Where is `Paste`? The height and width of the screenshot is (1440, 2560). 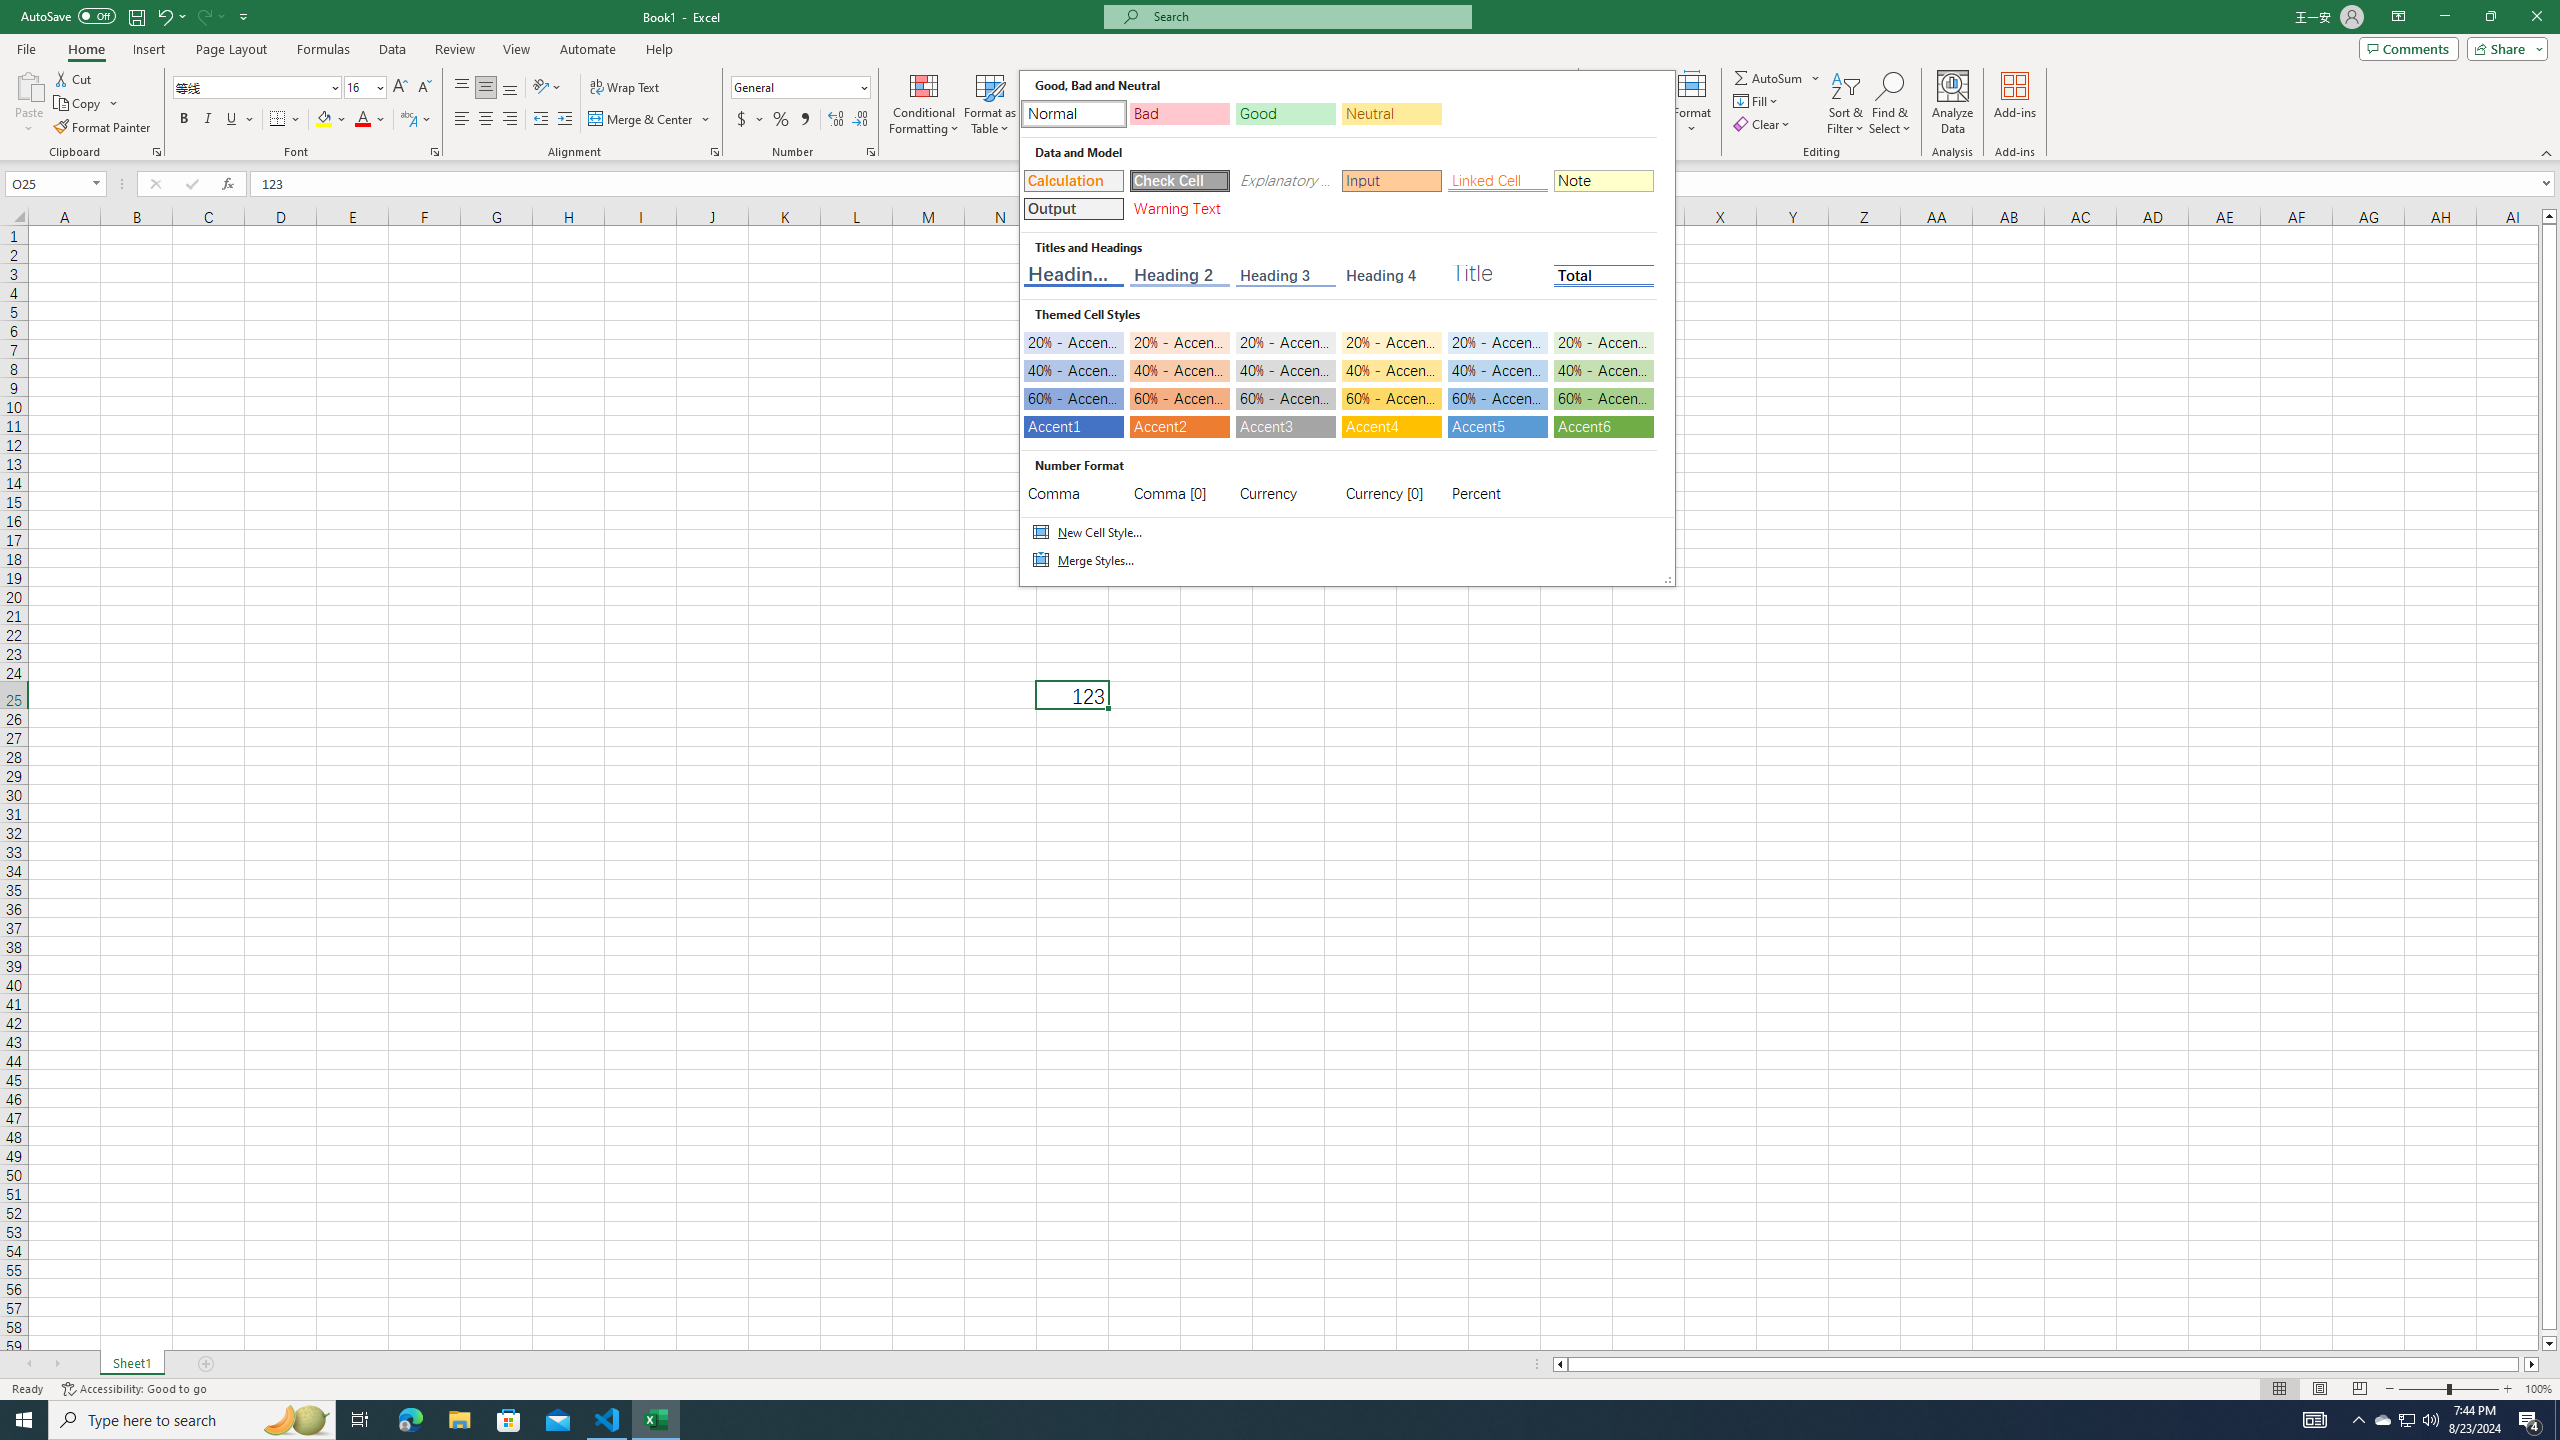 Paste is located at coordinates (29, 85).